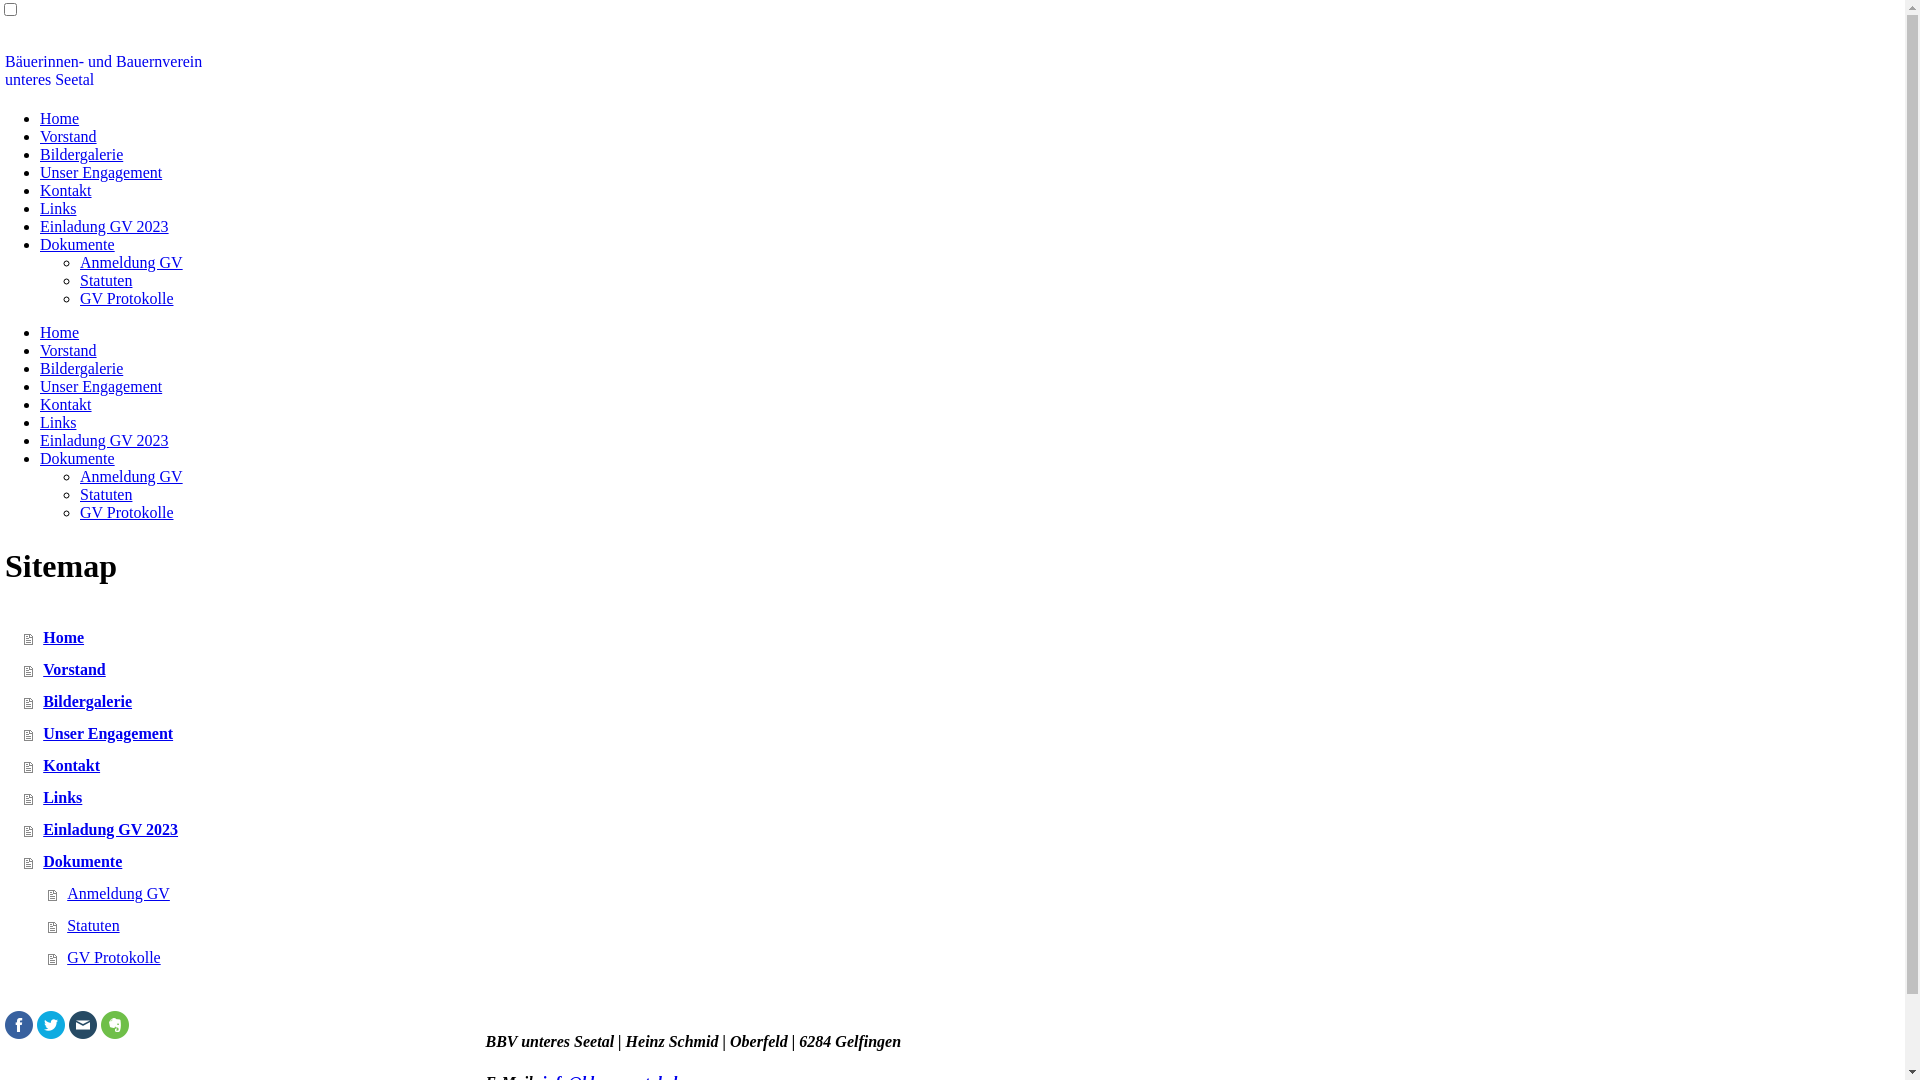  I want to click on Bildergalerie, so click(81, 154).